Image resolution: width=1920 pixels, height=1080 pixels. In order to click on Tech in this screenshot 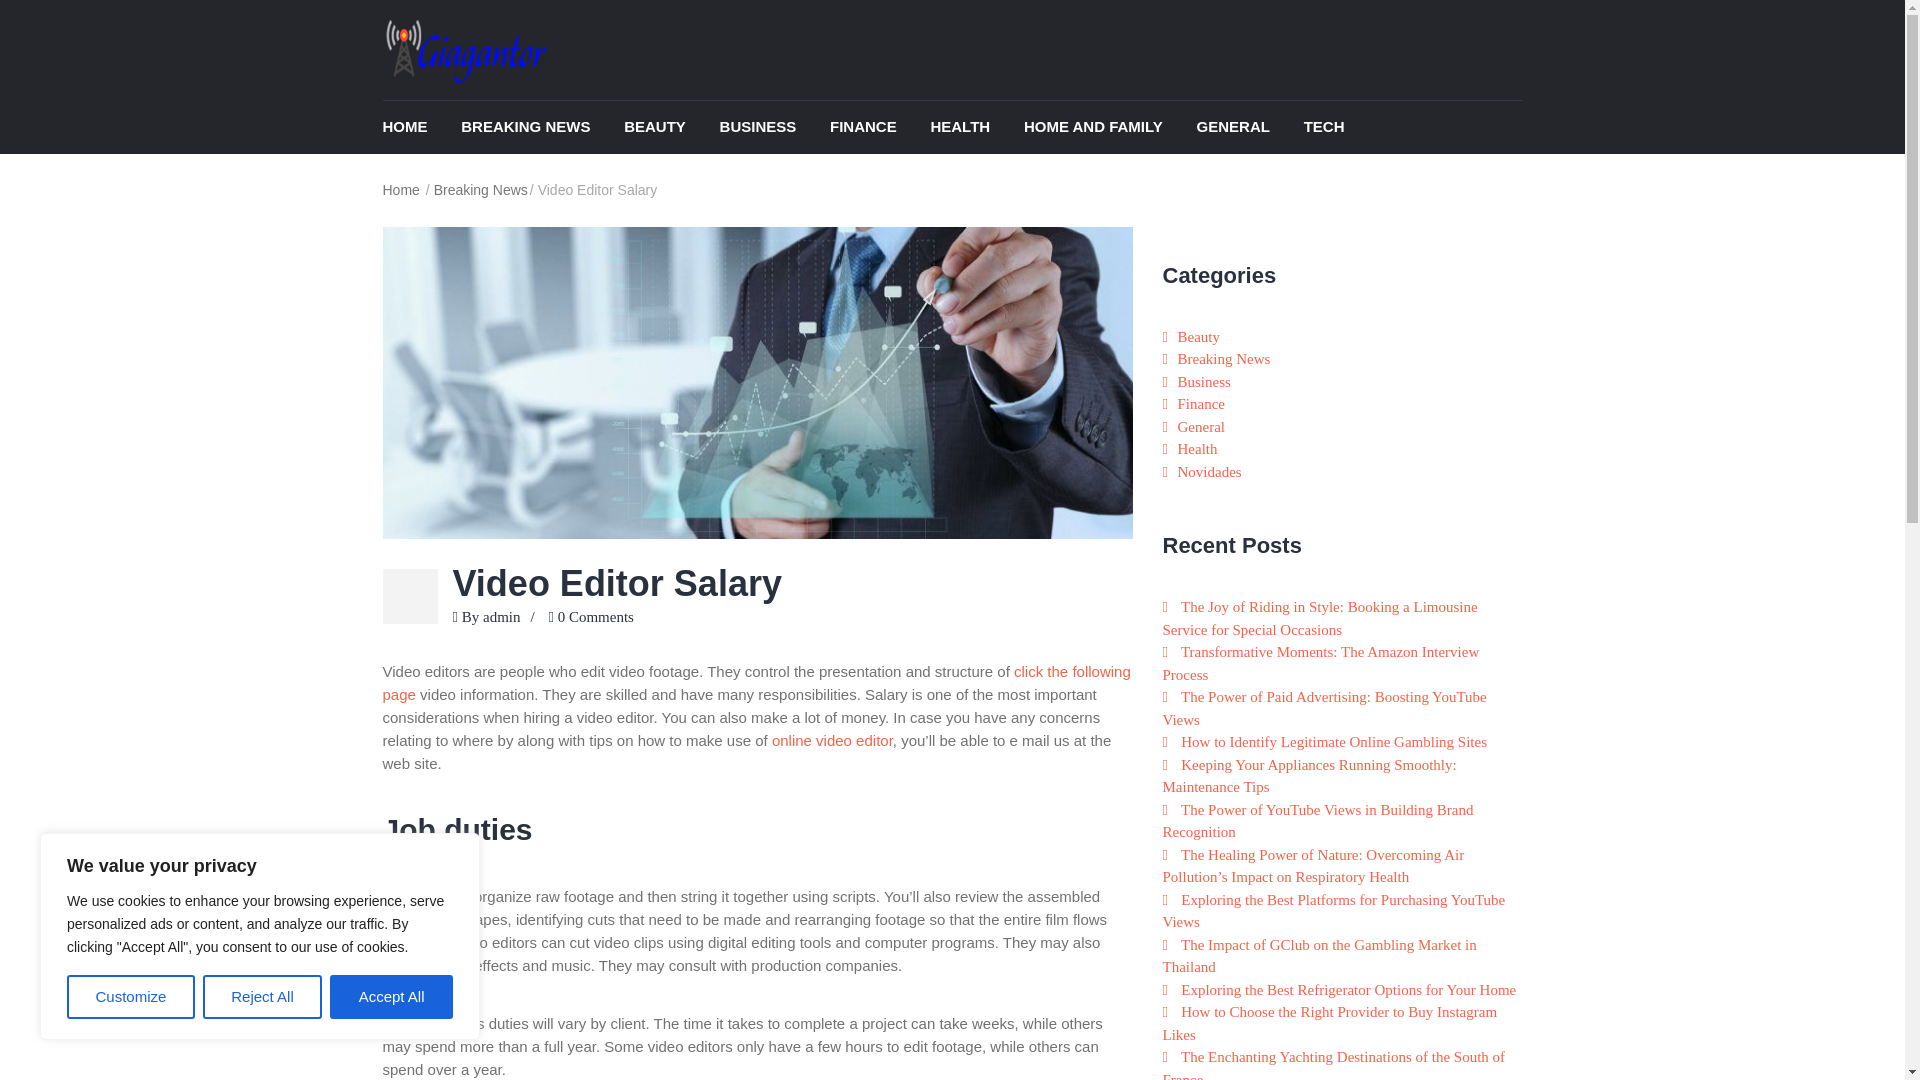, I will do `click(1338, 128)`.